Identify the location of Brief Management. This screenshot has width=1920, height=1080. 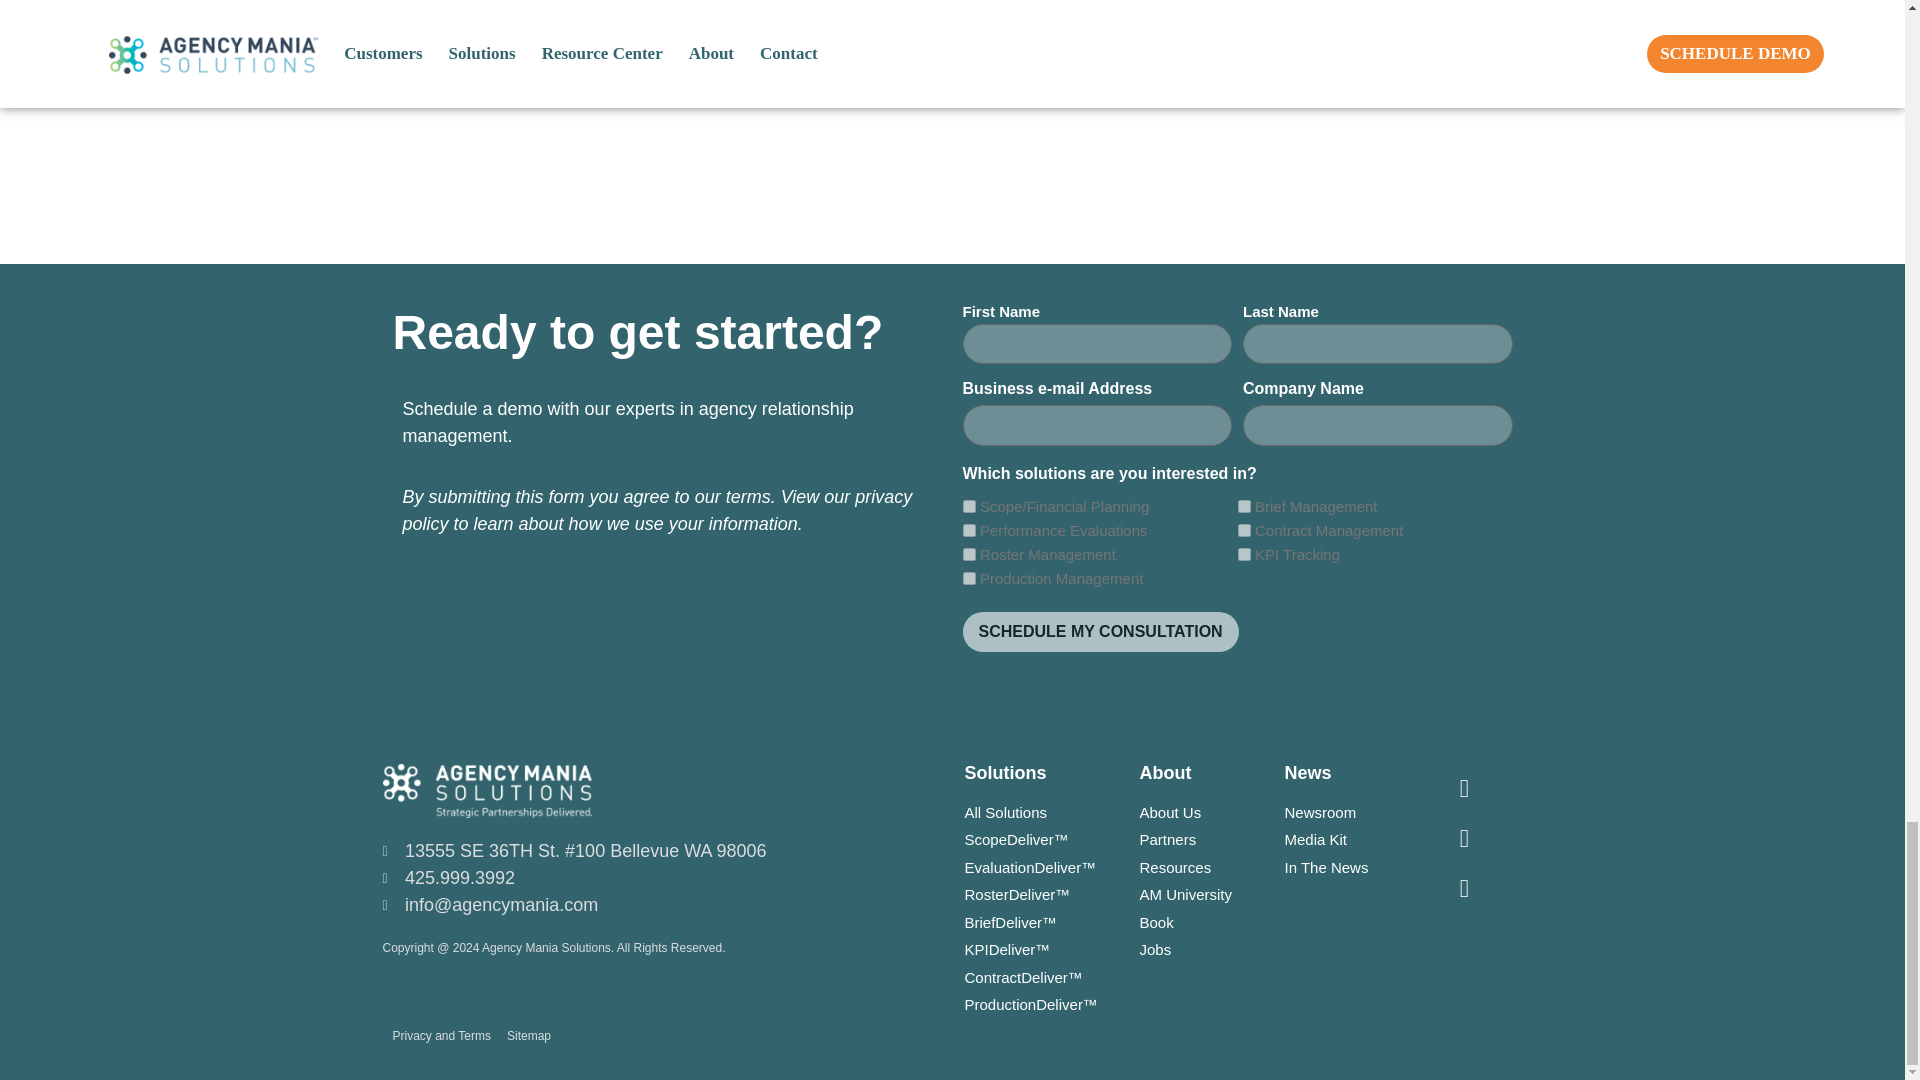
(1244, 506).